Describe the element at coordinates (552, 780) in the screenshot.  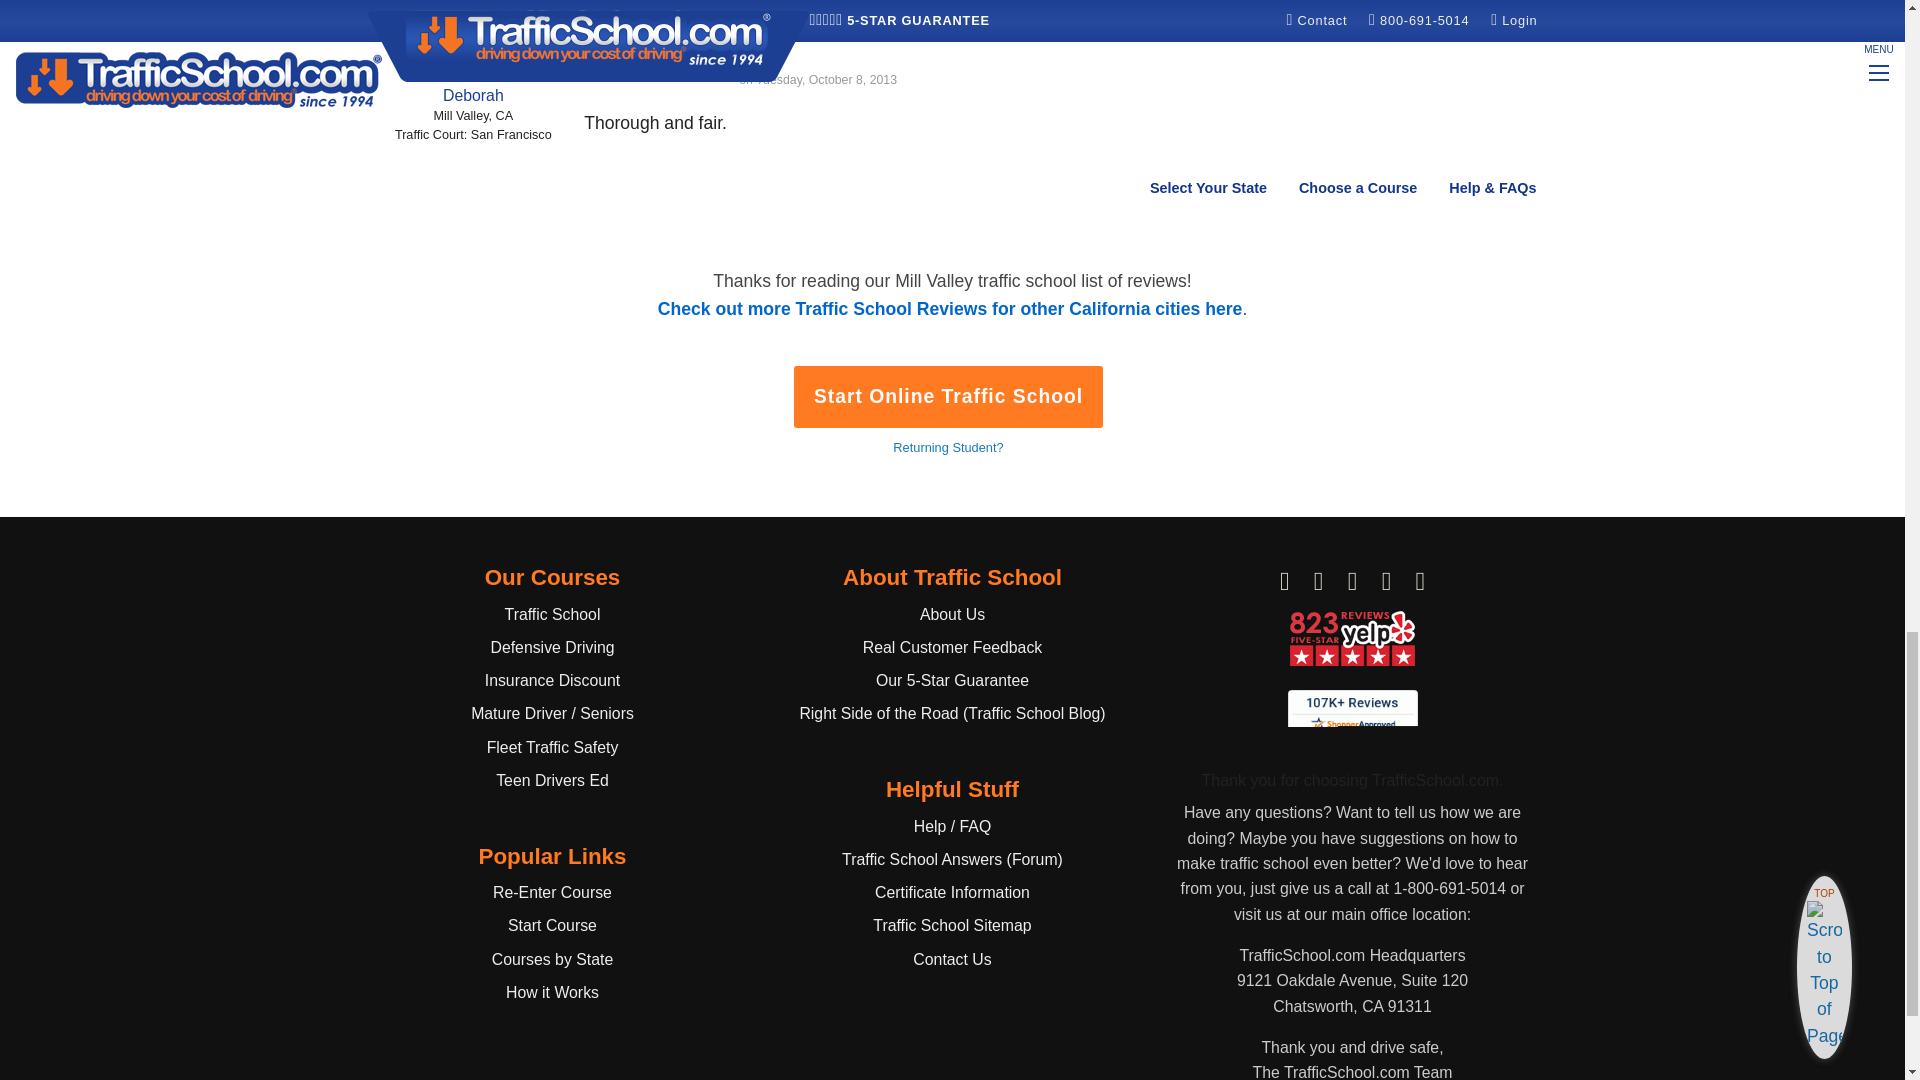
I see `Teen Drivers Ed` at that location.